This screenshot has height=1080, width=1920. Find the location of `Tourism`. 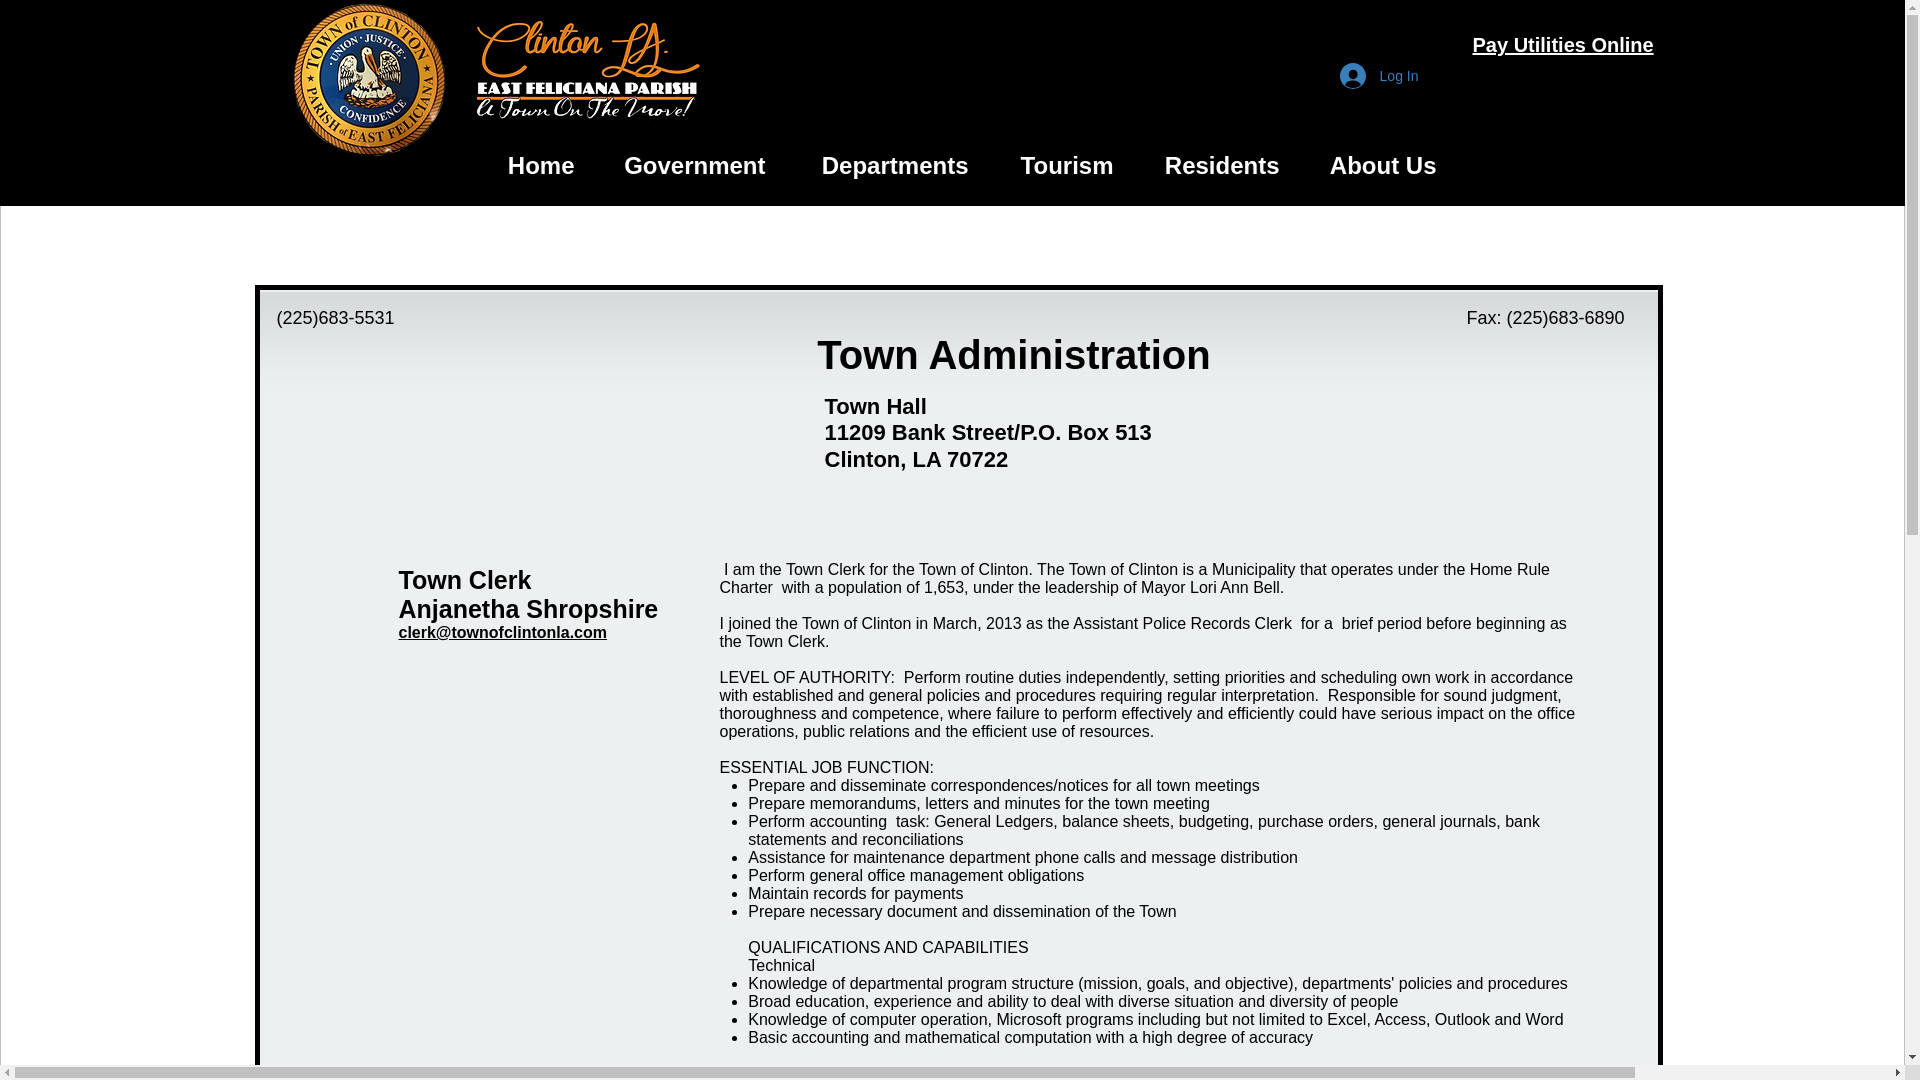

Tourism is located at coordinates (1056, 166).